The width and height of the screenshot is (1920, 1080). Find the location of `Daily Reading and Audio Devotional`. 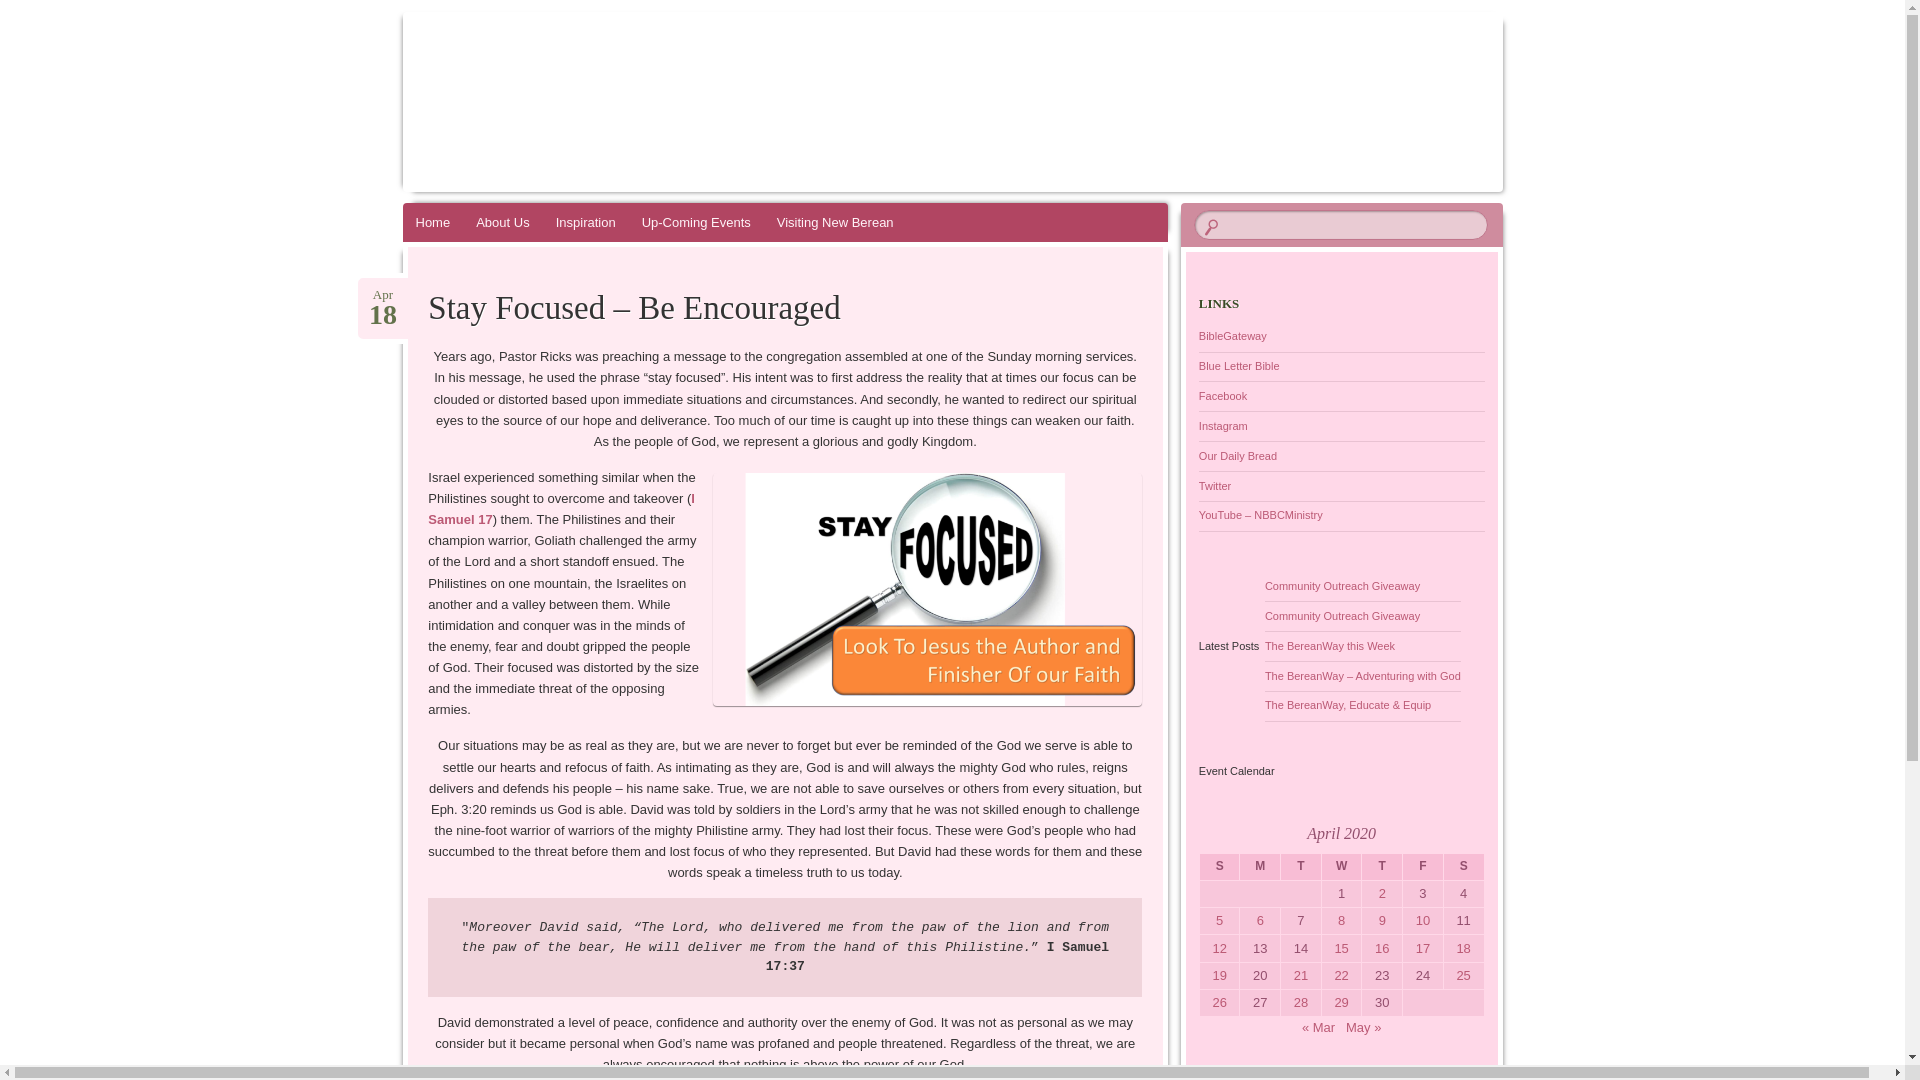

Daily Reading and Audio Devotional is located at coordinates (1237, 456).